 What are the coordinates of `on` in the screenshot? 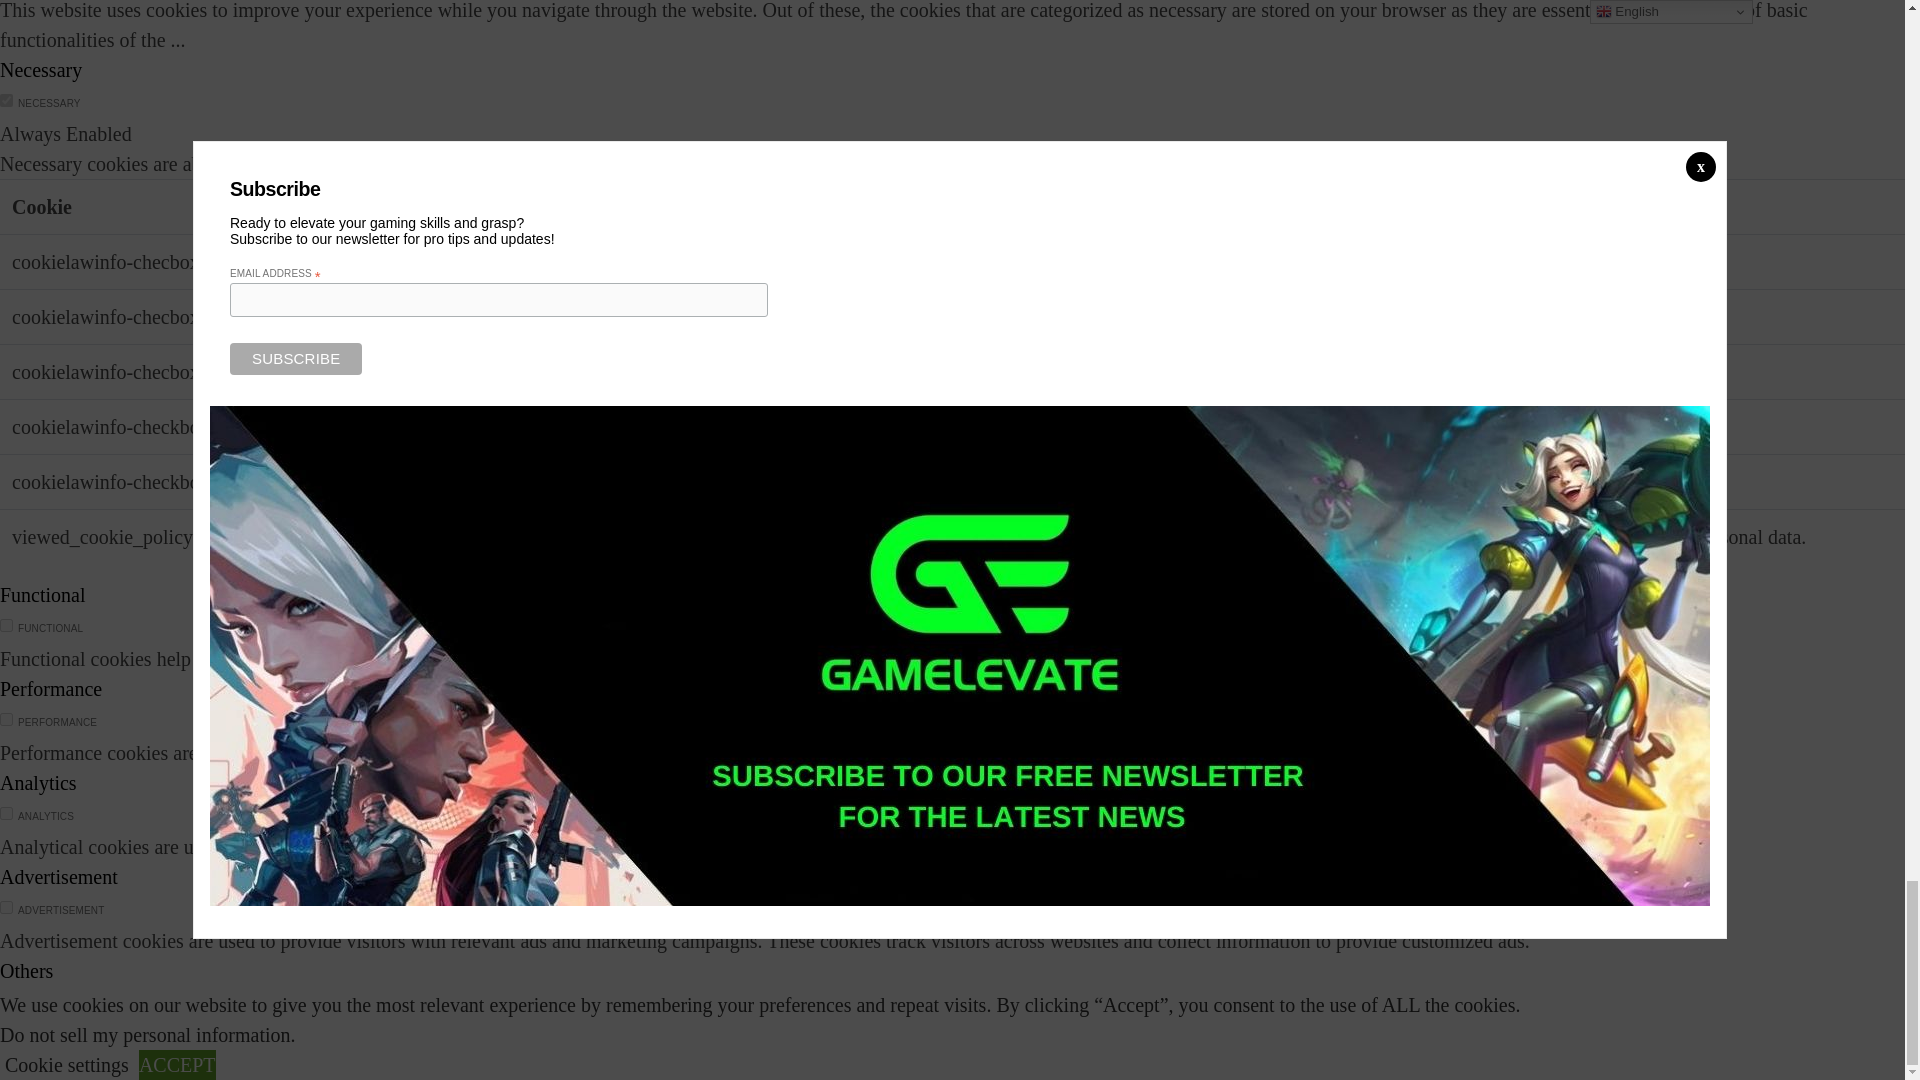 It's located at (6, 718).